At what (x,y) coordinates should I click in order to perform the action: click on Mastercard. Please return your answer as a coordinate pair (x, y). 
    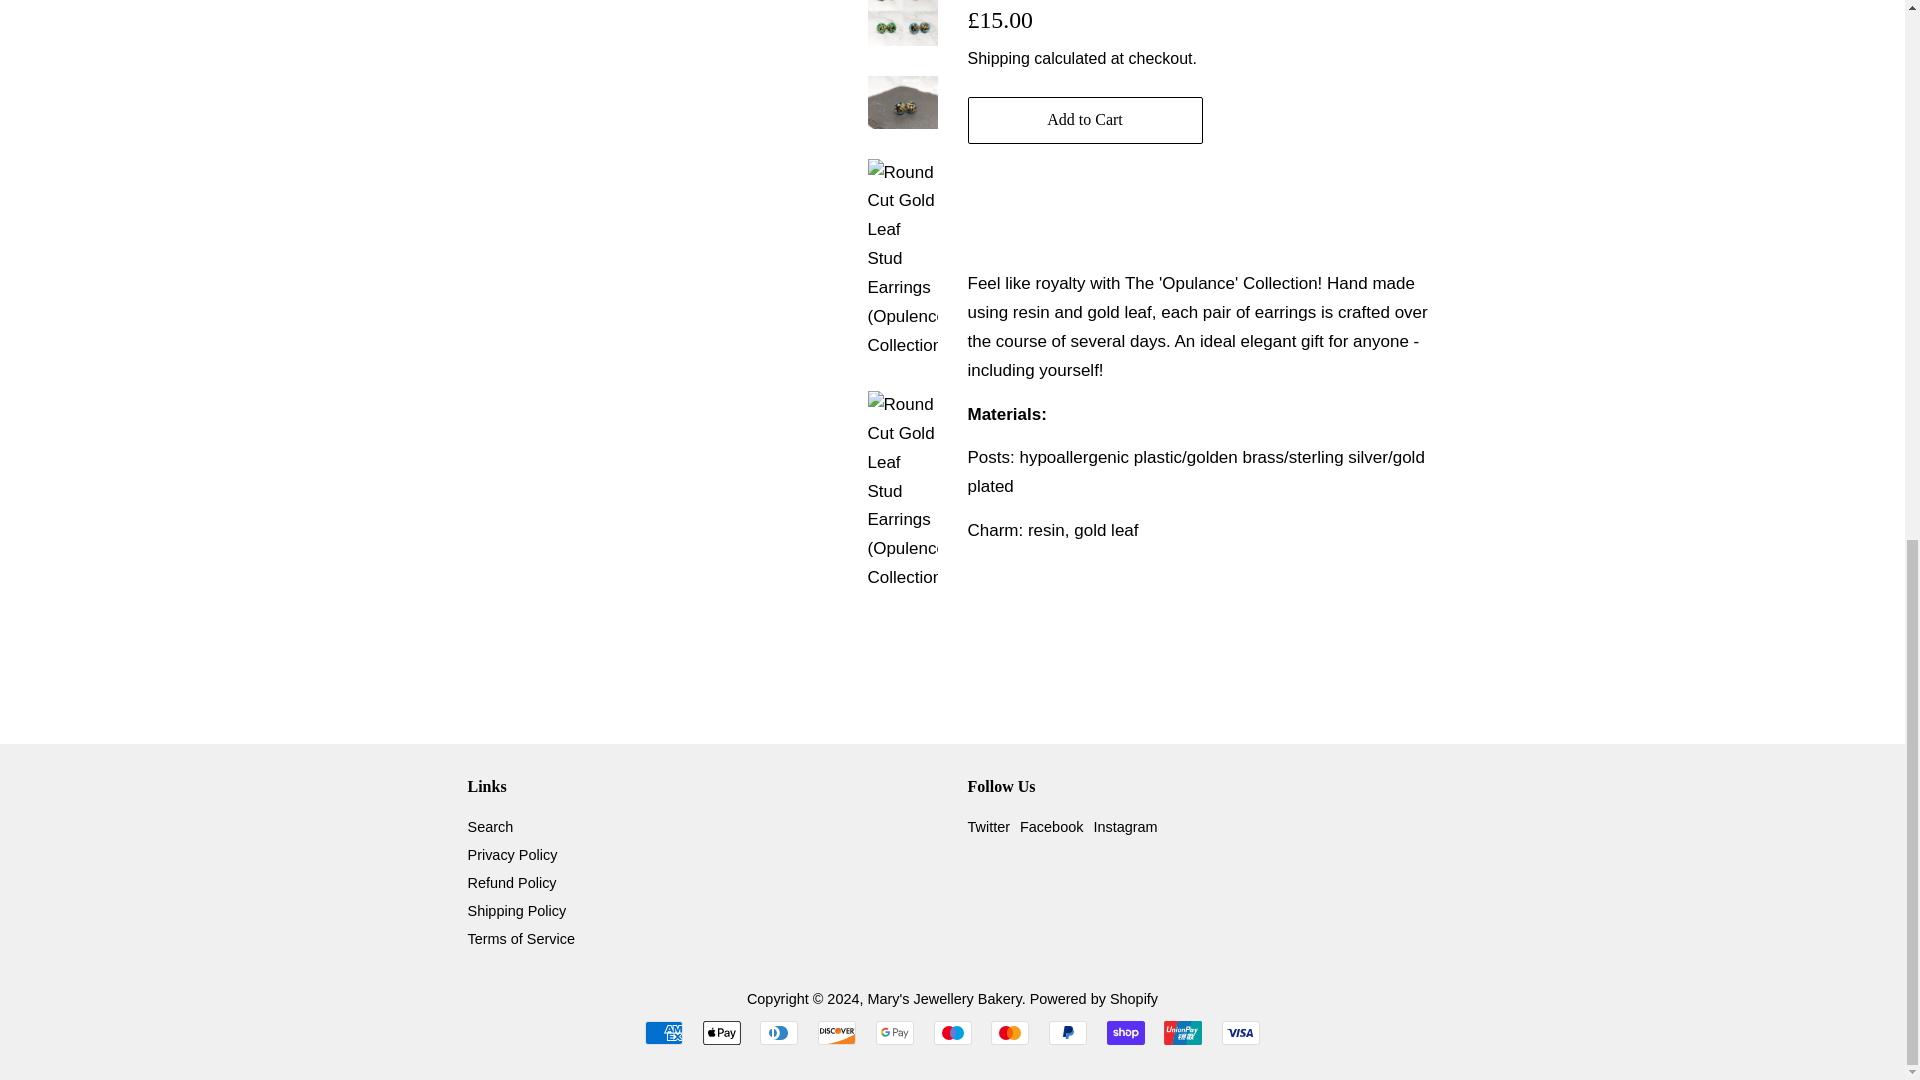
    Looking at the image, I should click on (1010, 1032).